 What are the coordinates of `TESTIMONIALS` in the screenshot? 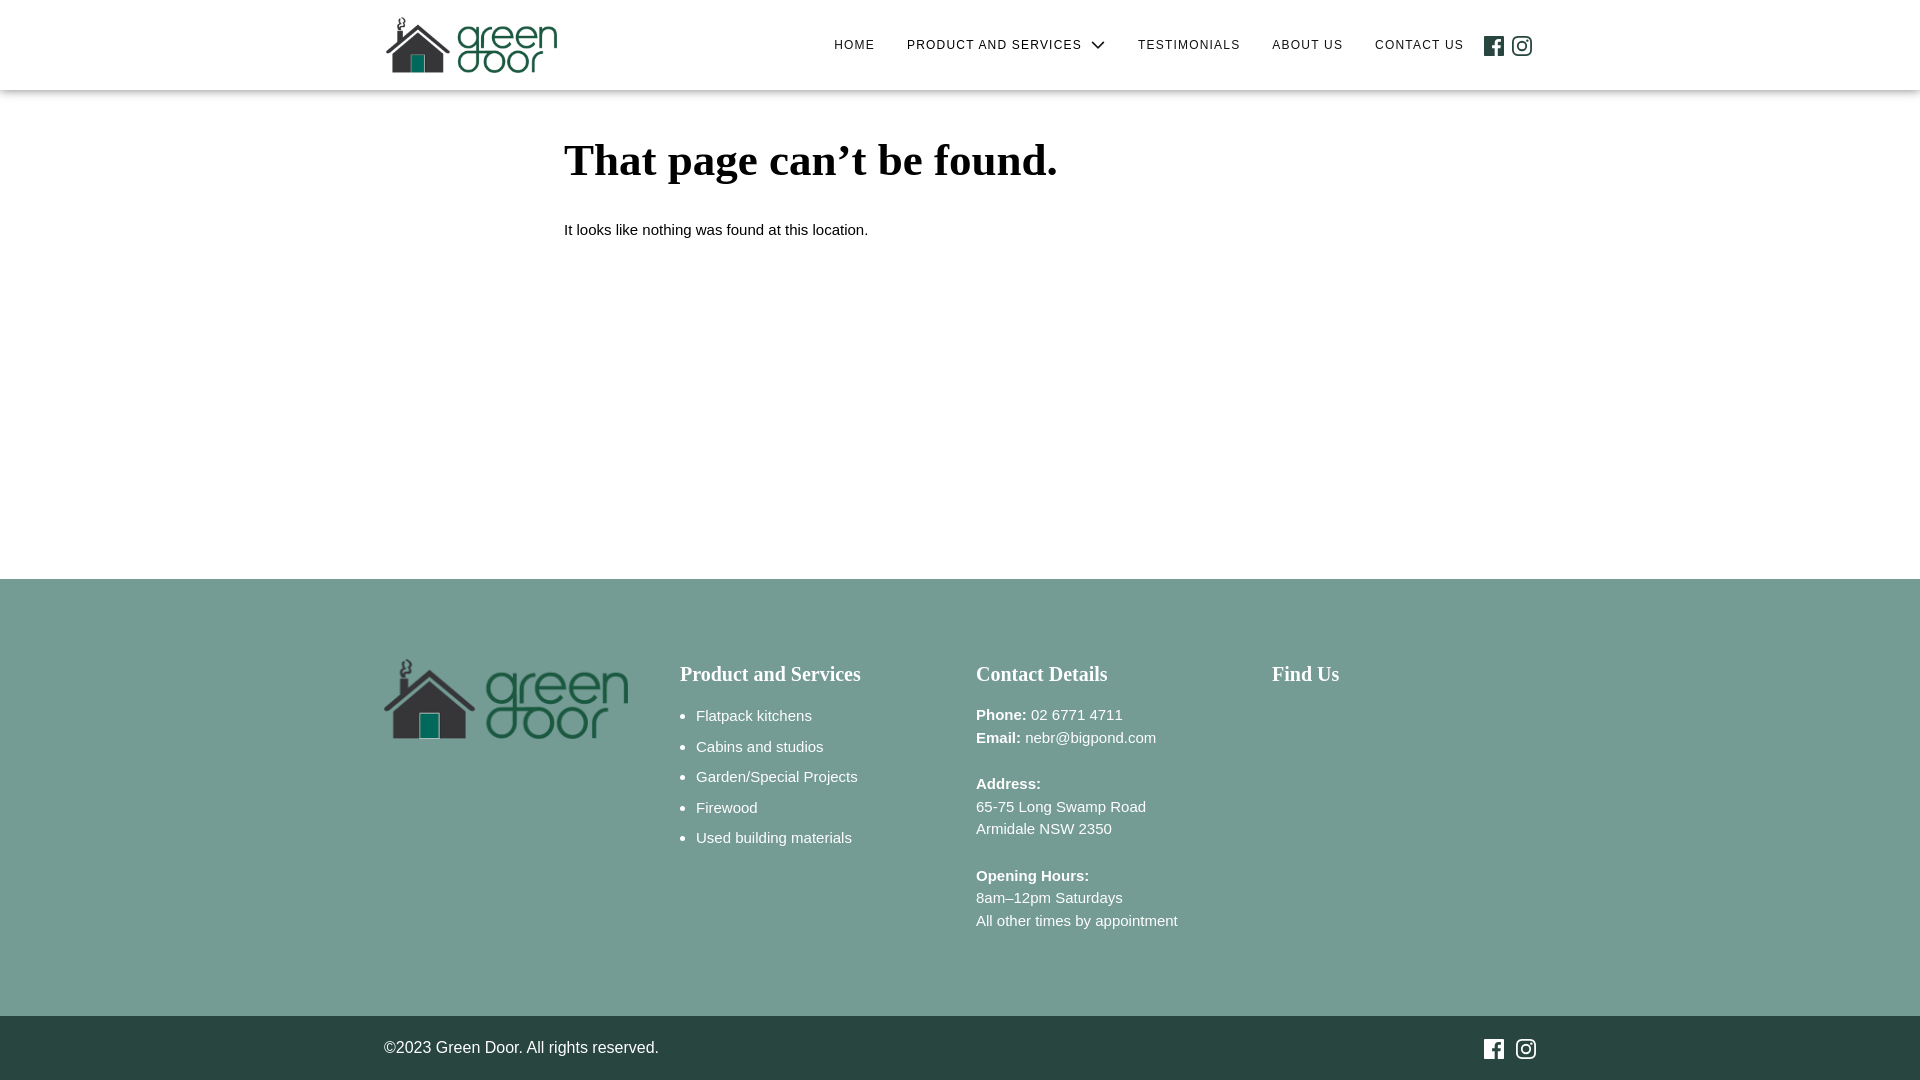 It's located at (1189, 45).